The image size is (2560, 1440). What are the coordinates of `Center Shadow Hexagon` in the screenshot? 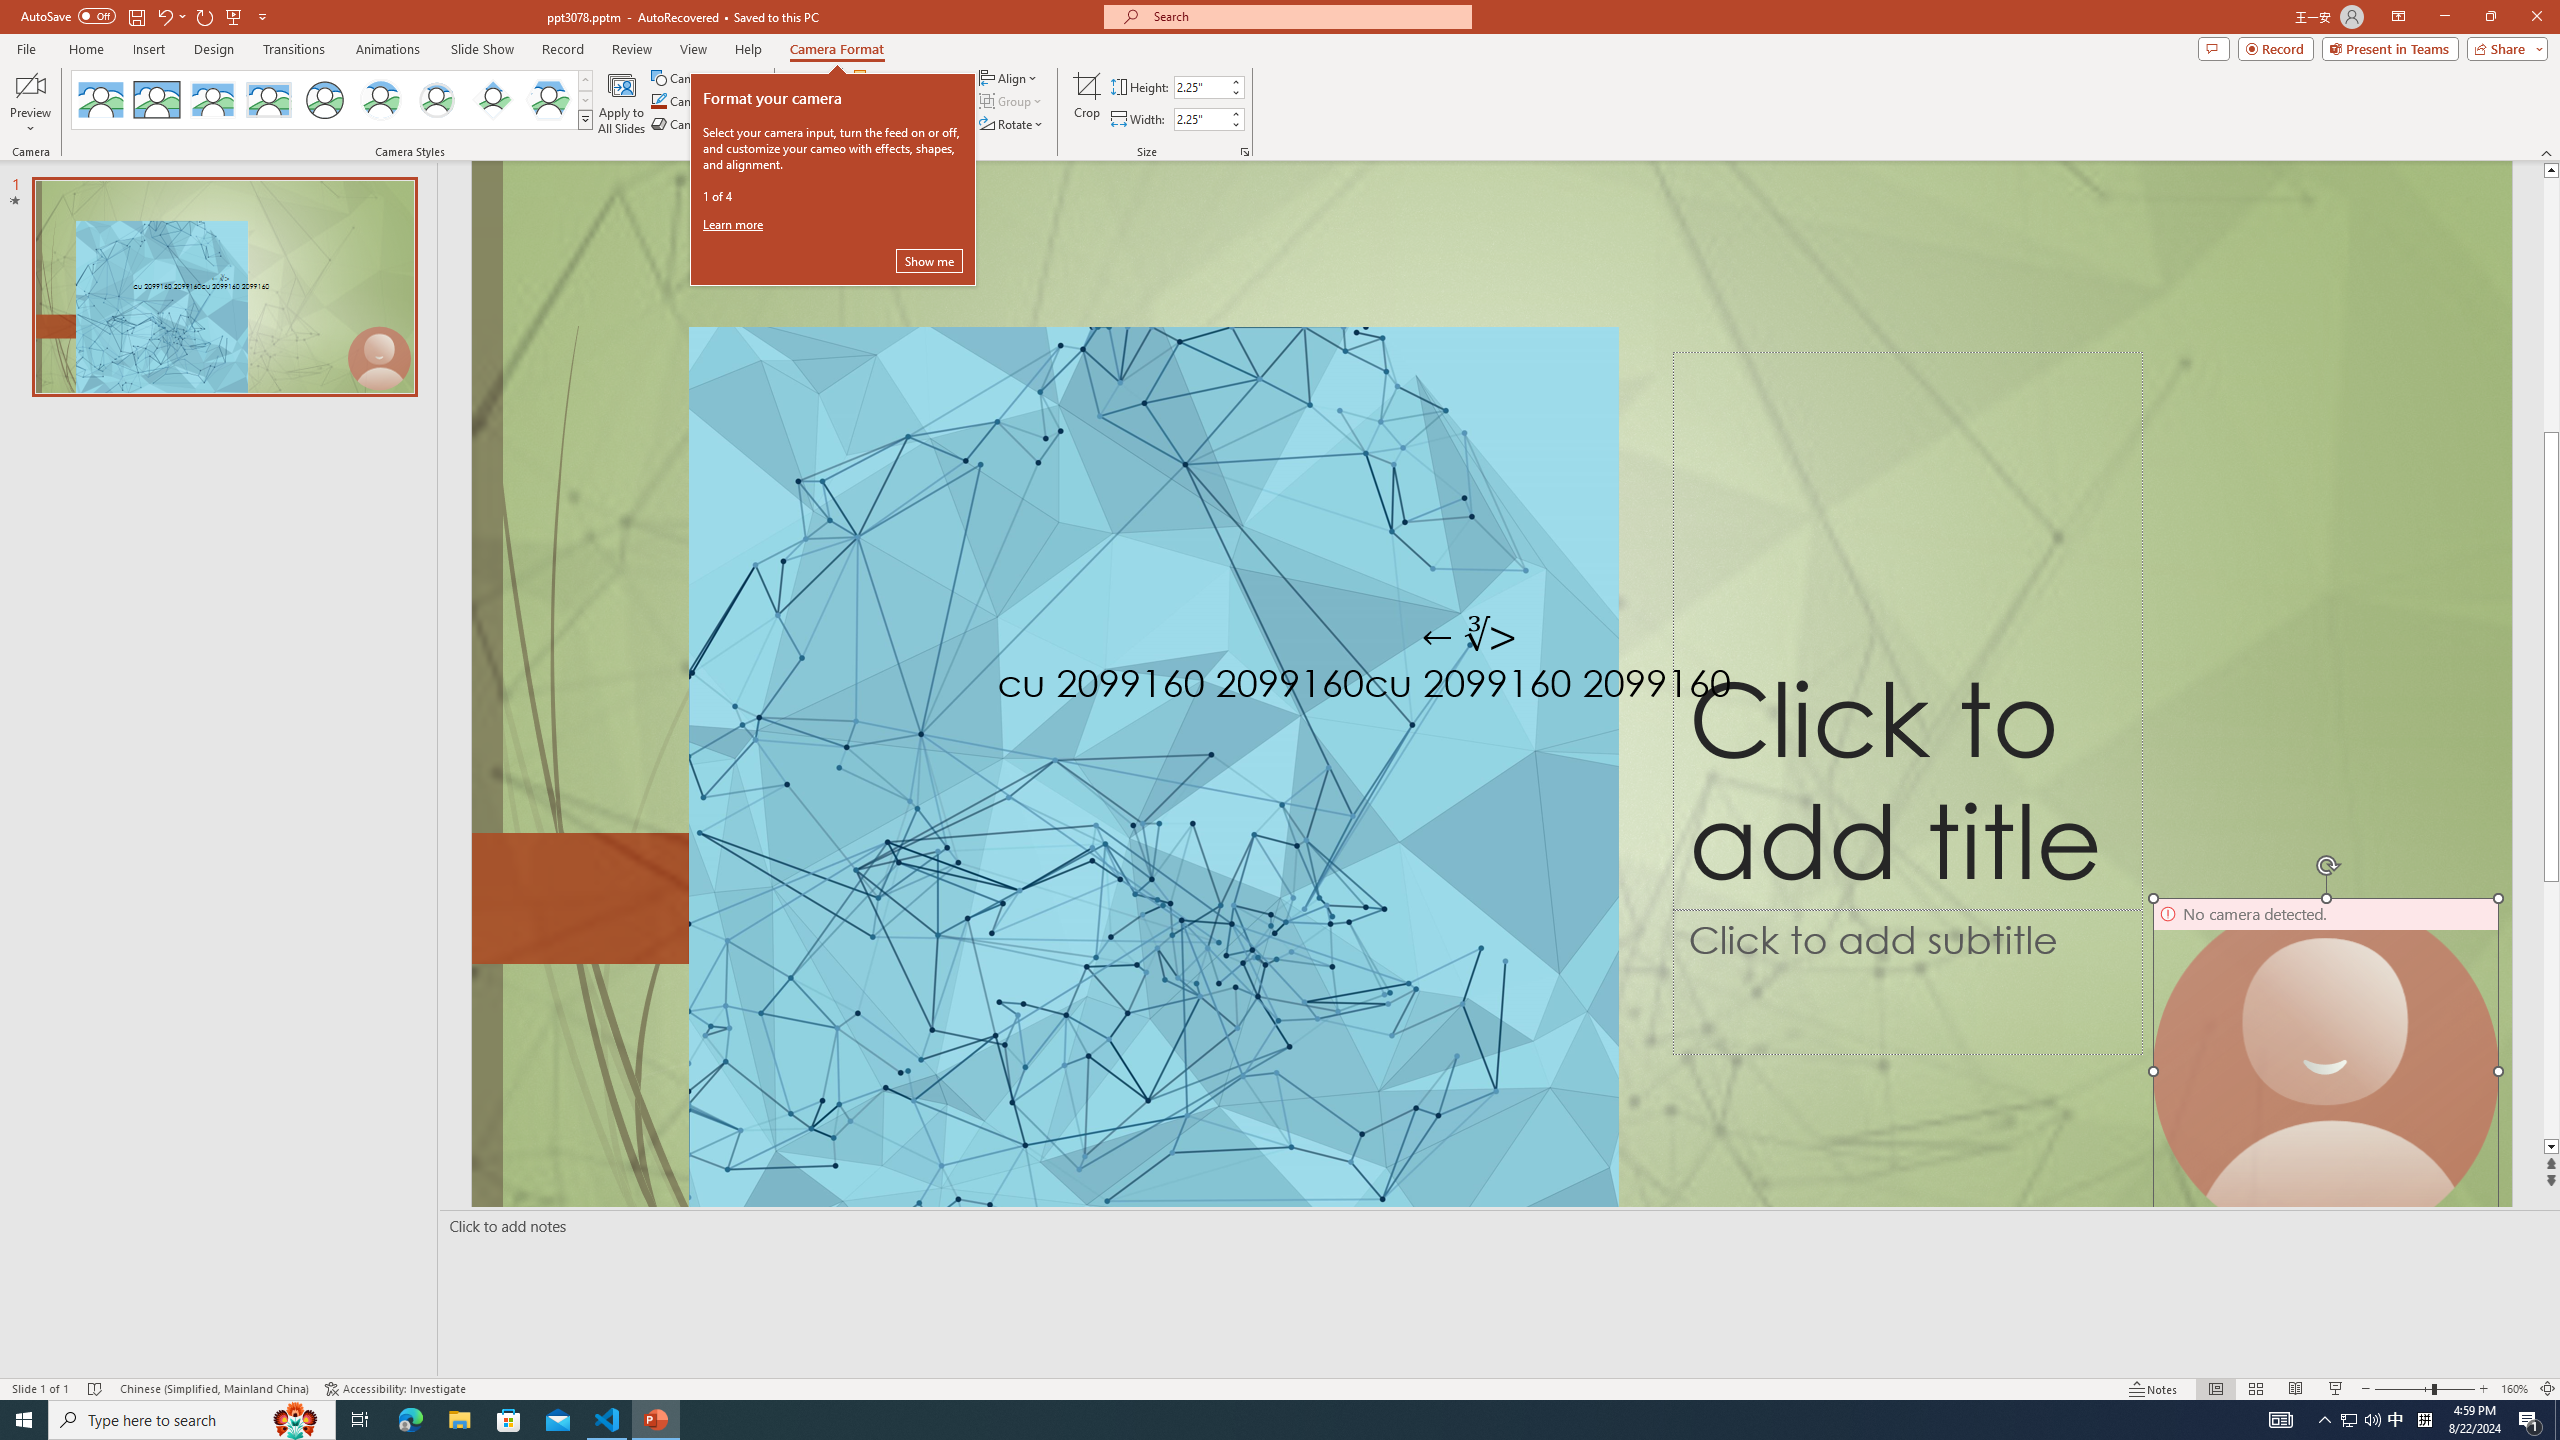 It's located at (549, 100).